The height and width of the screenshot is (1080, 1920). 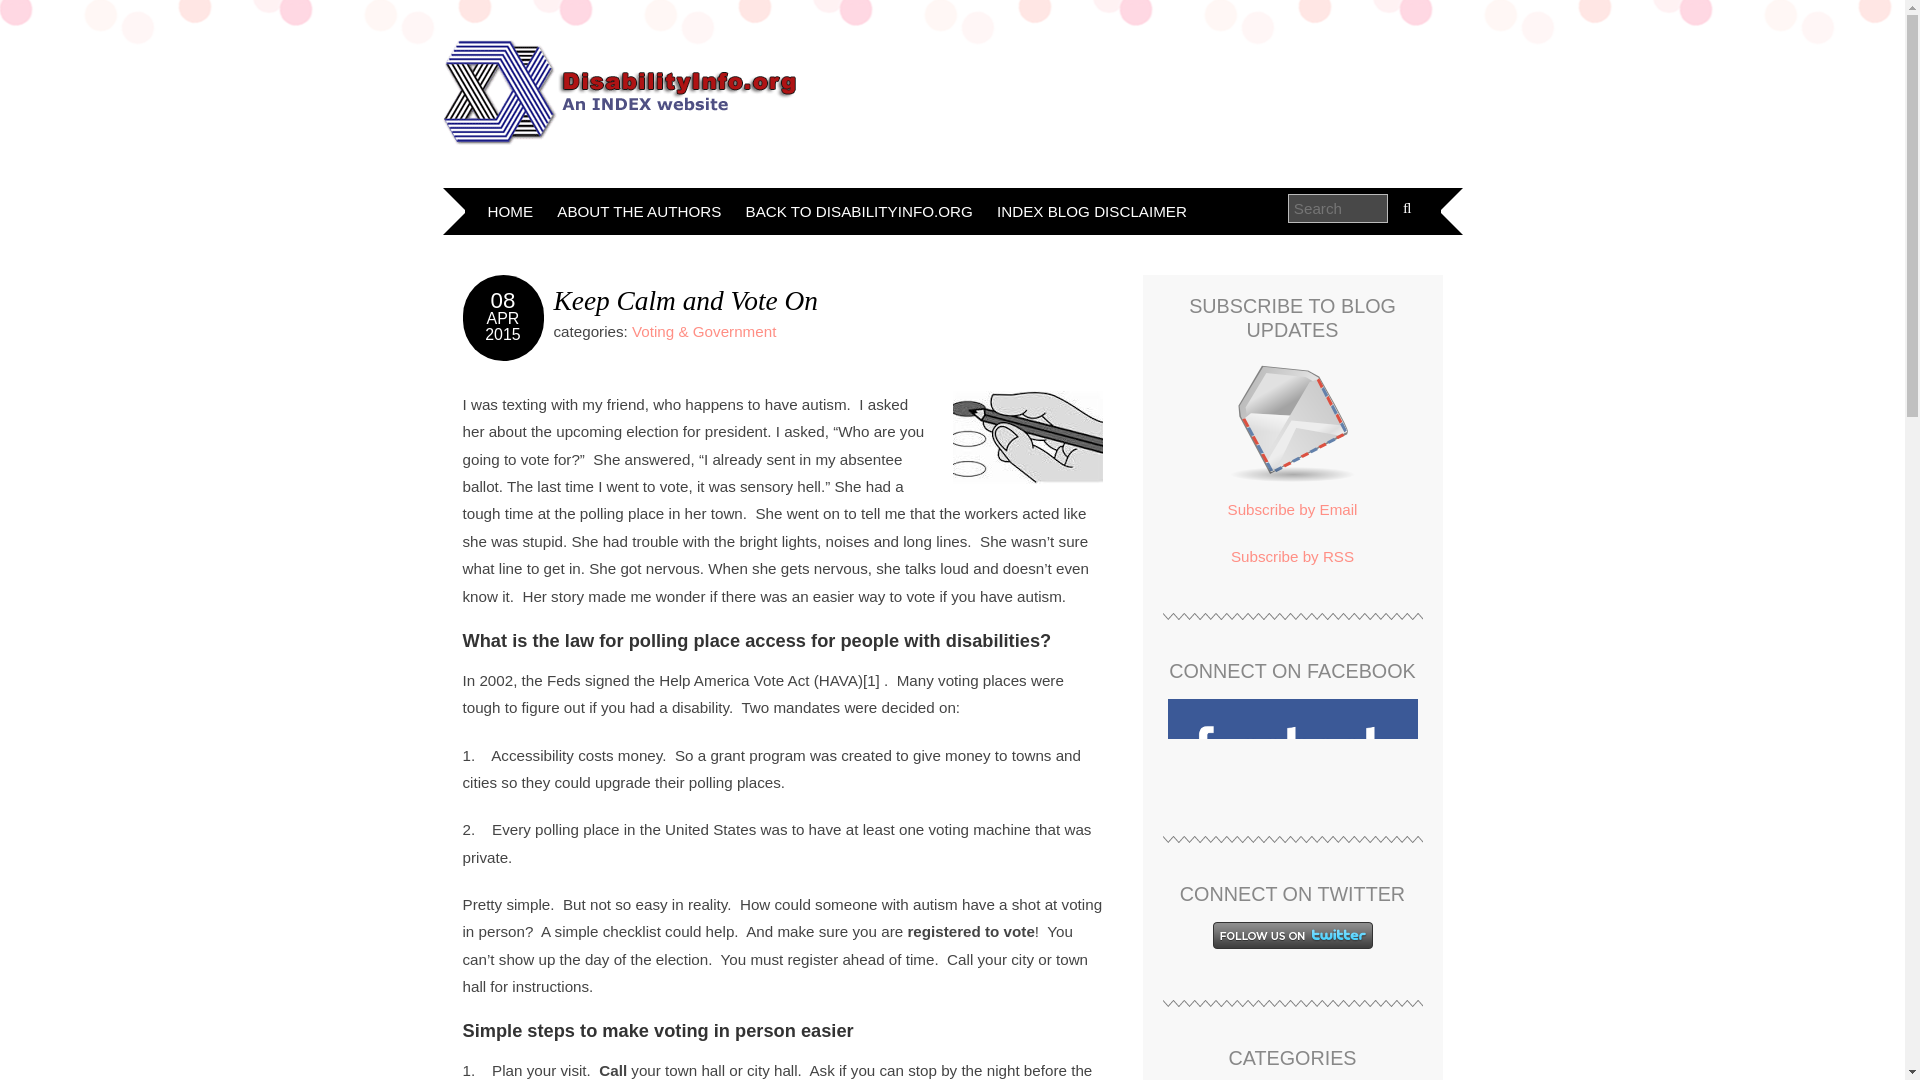 I want to click on ABOUT THE AUTHORS, so click(x=639, y=211).